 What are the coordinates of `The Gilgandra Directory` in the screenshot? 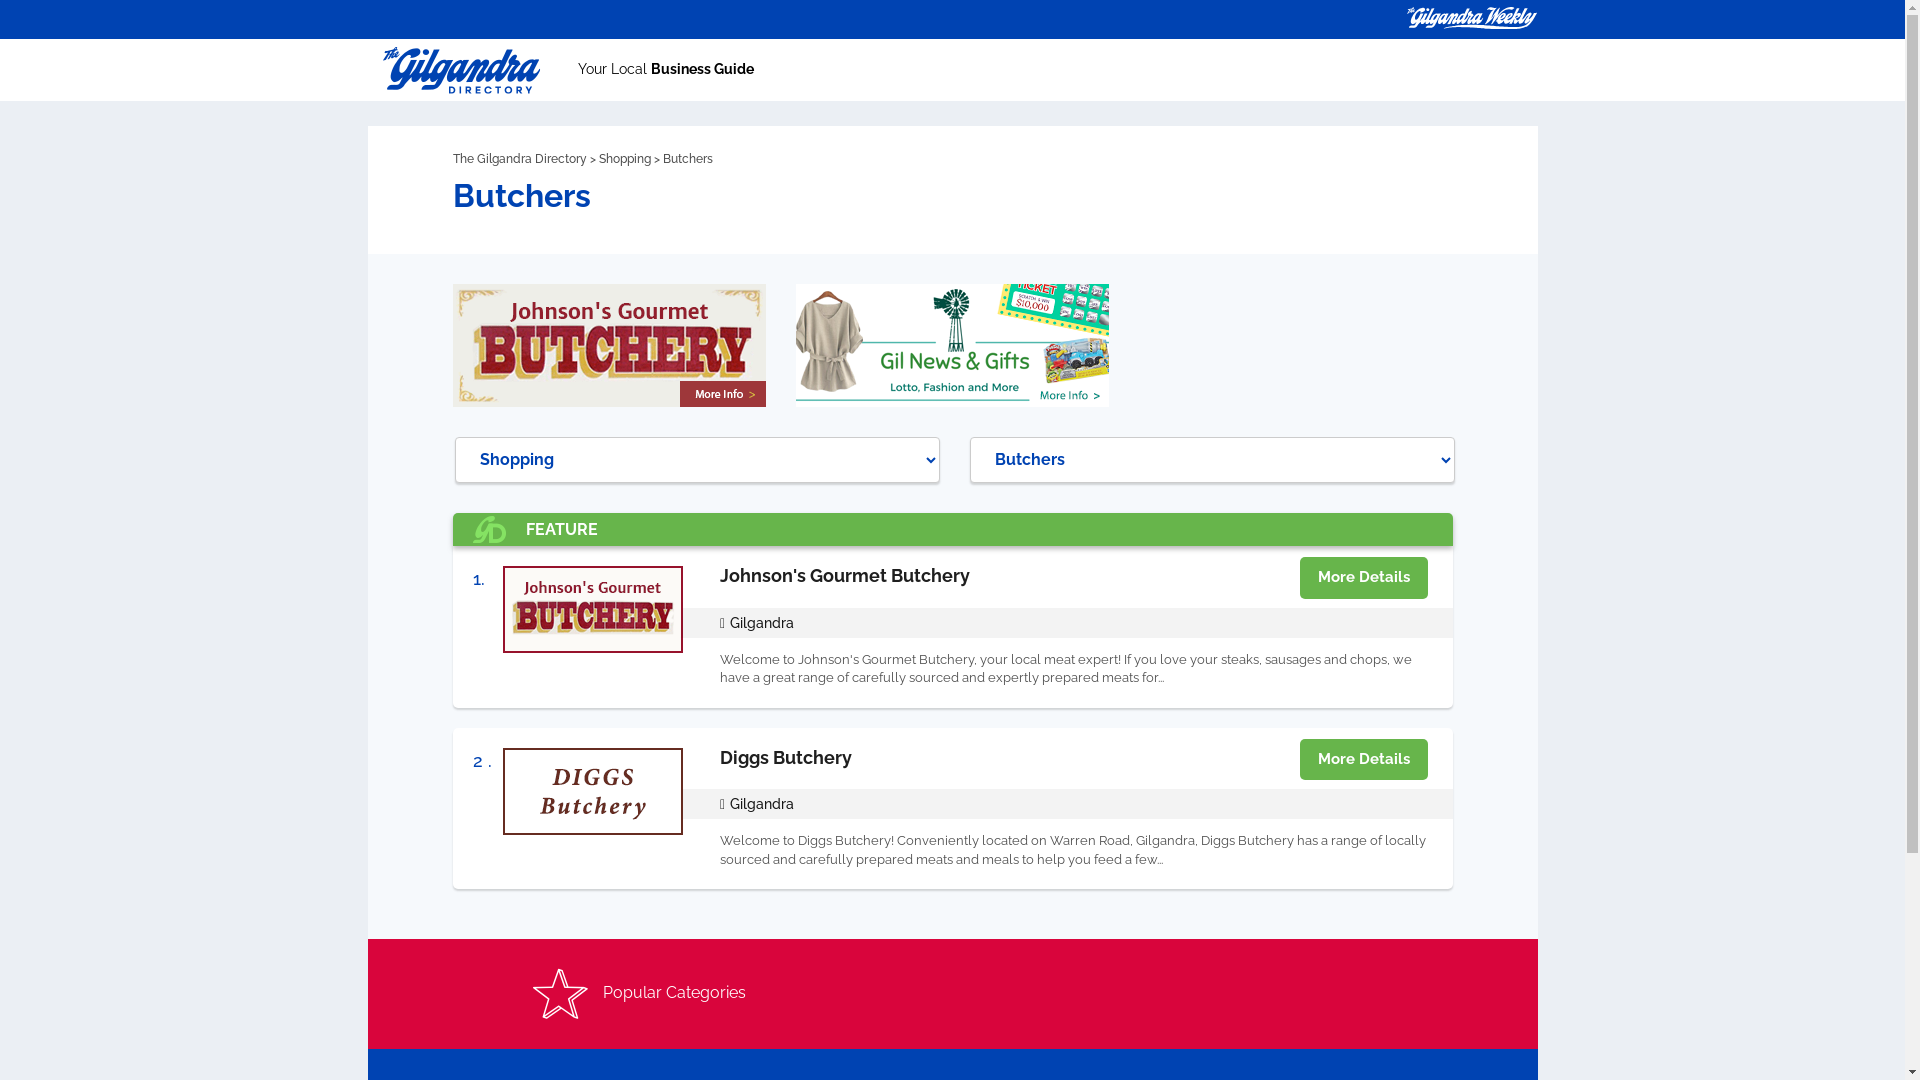 It's located at (519, 159).